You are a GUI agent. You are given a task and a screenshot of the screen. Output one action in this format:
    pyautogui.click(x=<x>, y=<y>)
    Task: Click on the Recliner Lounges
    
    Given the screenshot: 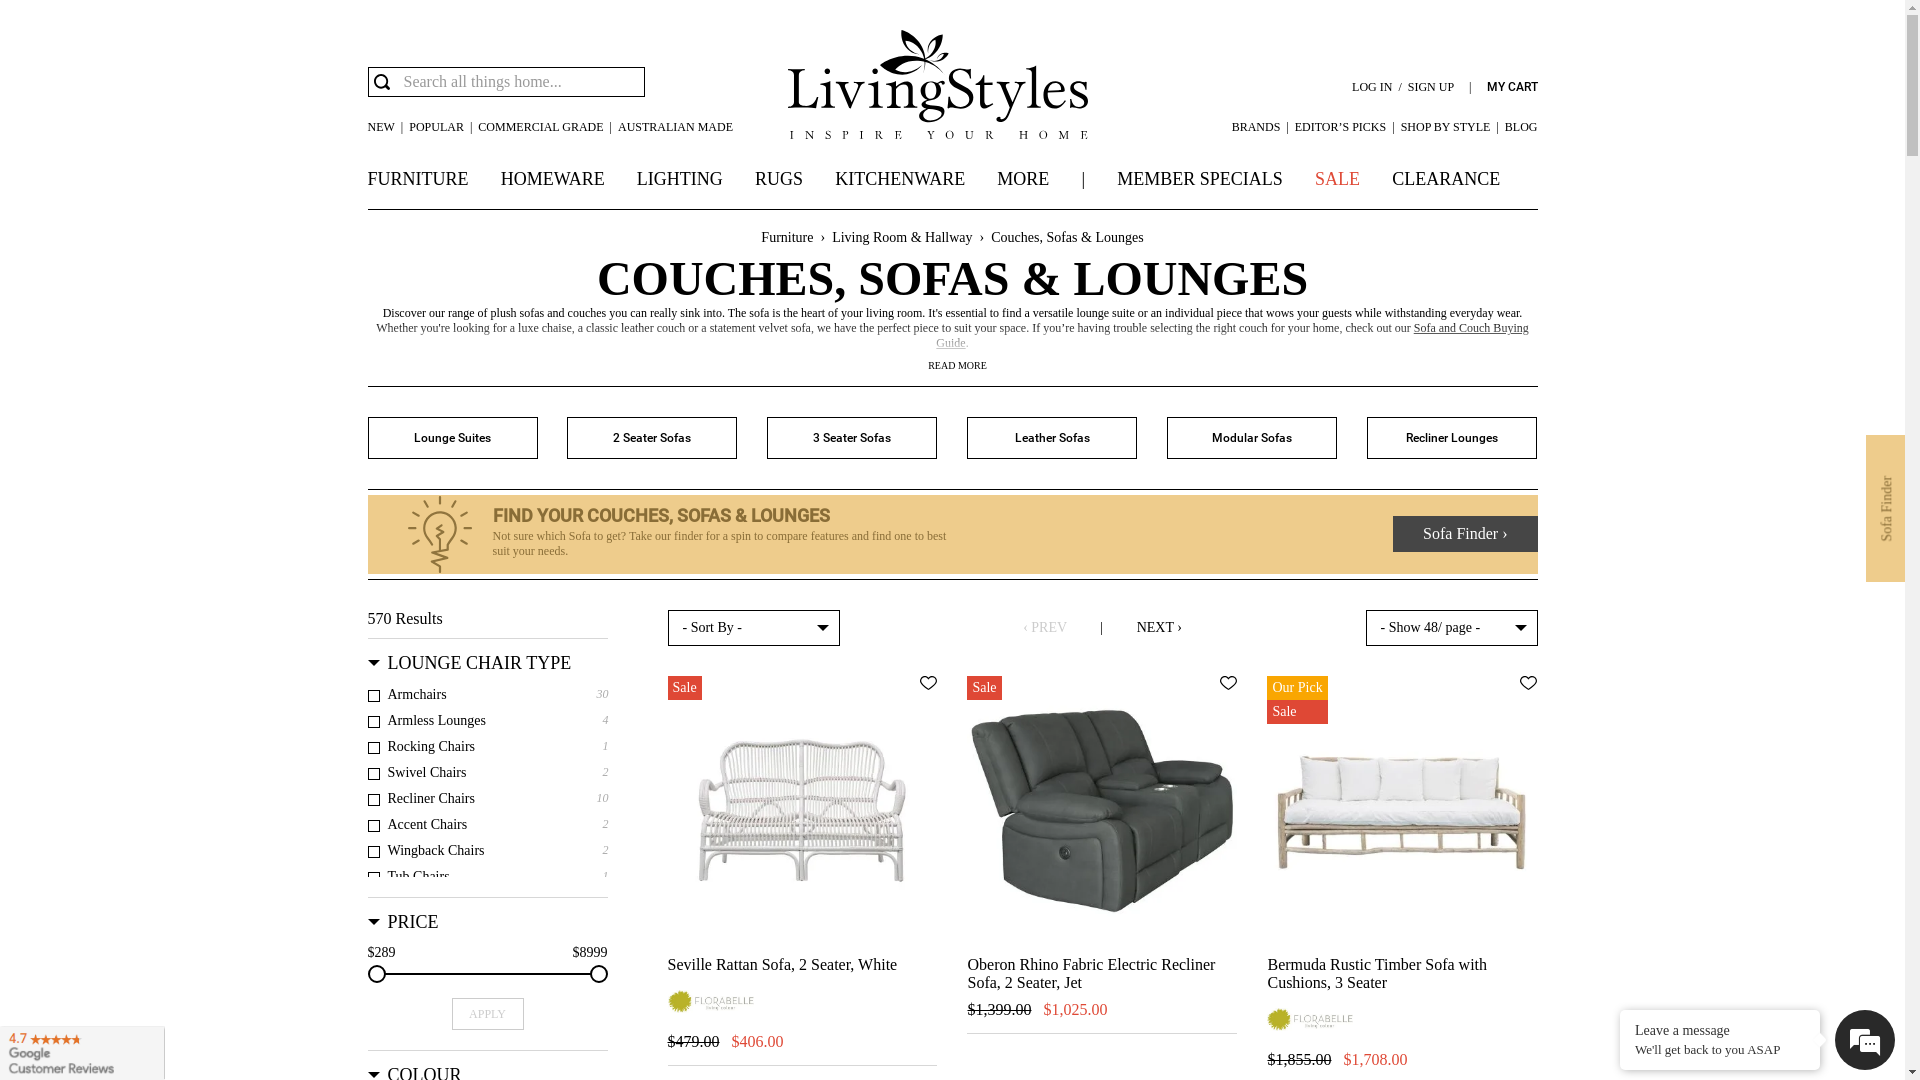 What is the action you would take?
    pyautogui.click(x=1452, y=438)
    